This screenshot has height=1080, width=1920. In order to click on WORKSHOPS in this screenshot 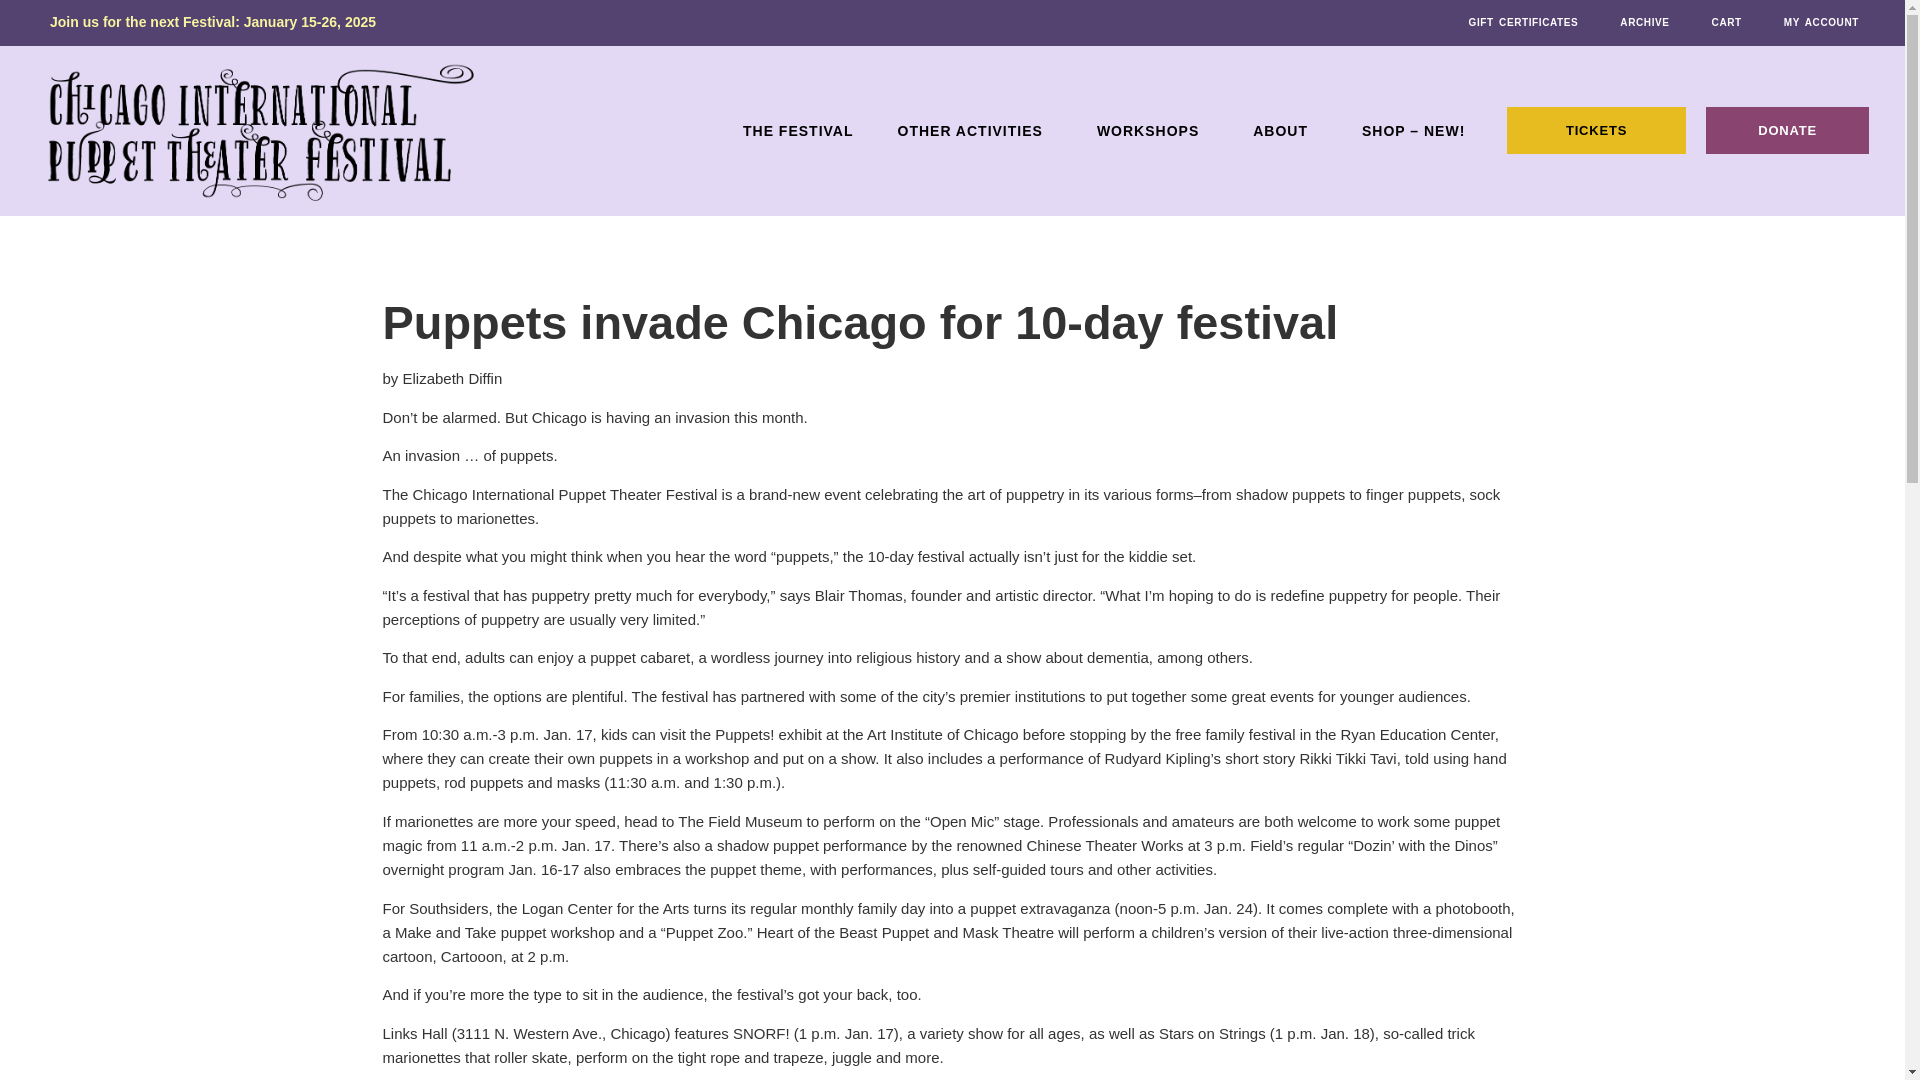, I will do `click(1152, 131)`.